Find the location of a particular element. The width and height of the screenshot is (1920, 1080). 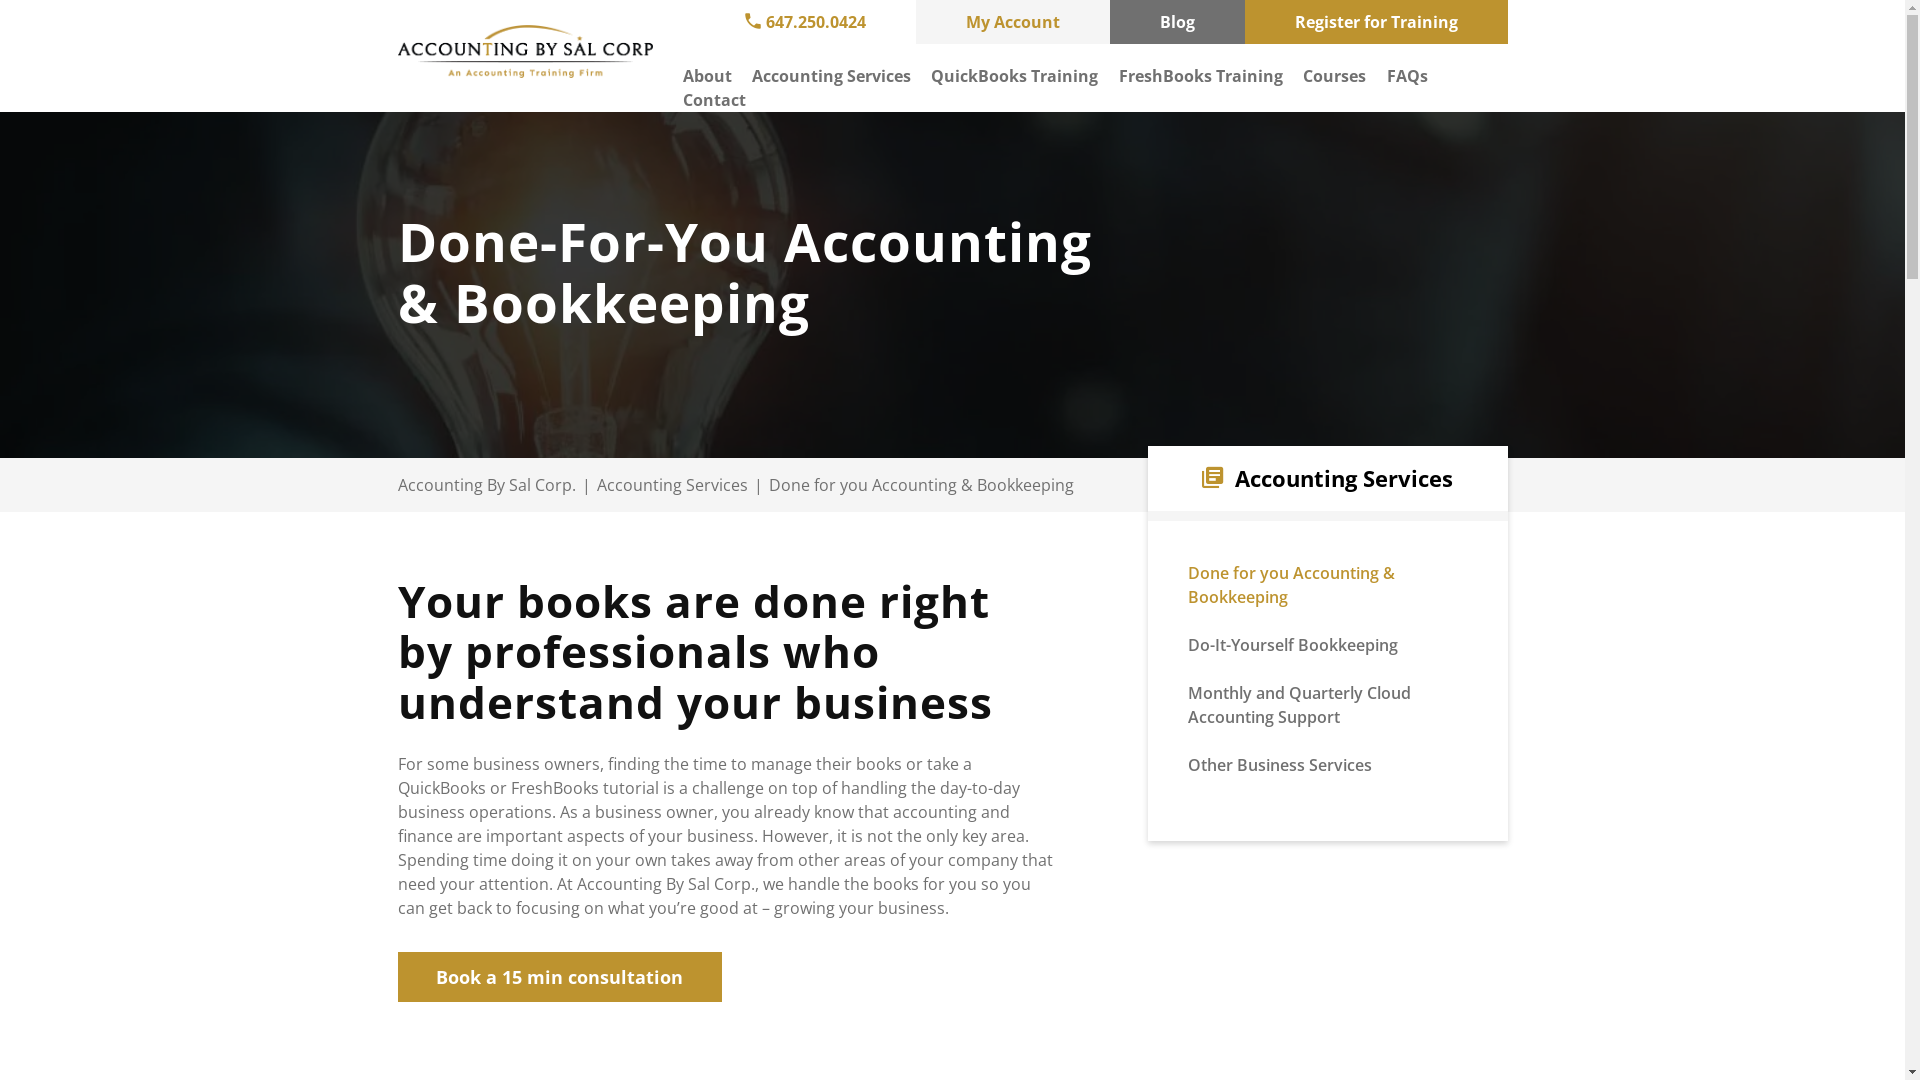

Do-It-Yourself Bookkeeping is located at coordinates (1293, 645).